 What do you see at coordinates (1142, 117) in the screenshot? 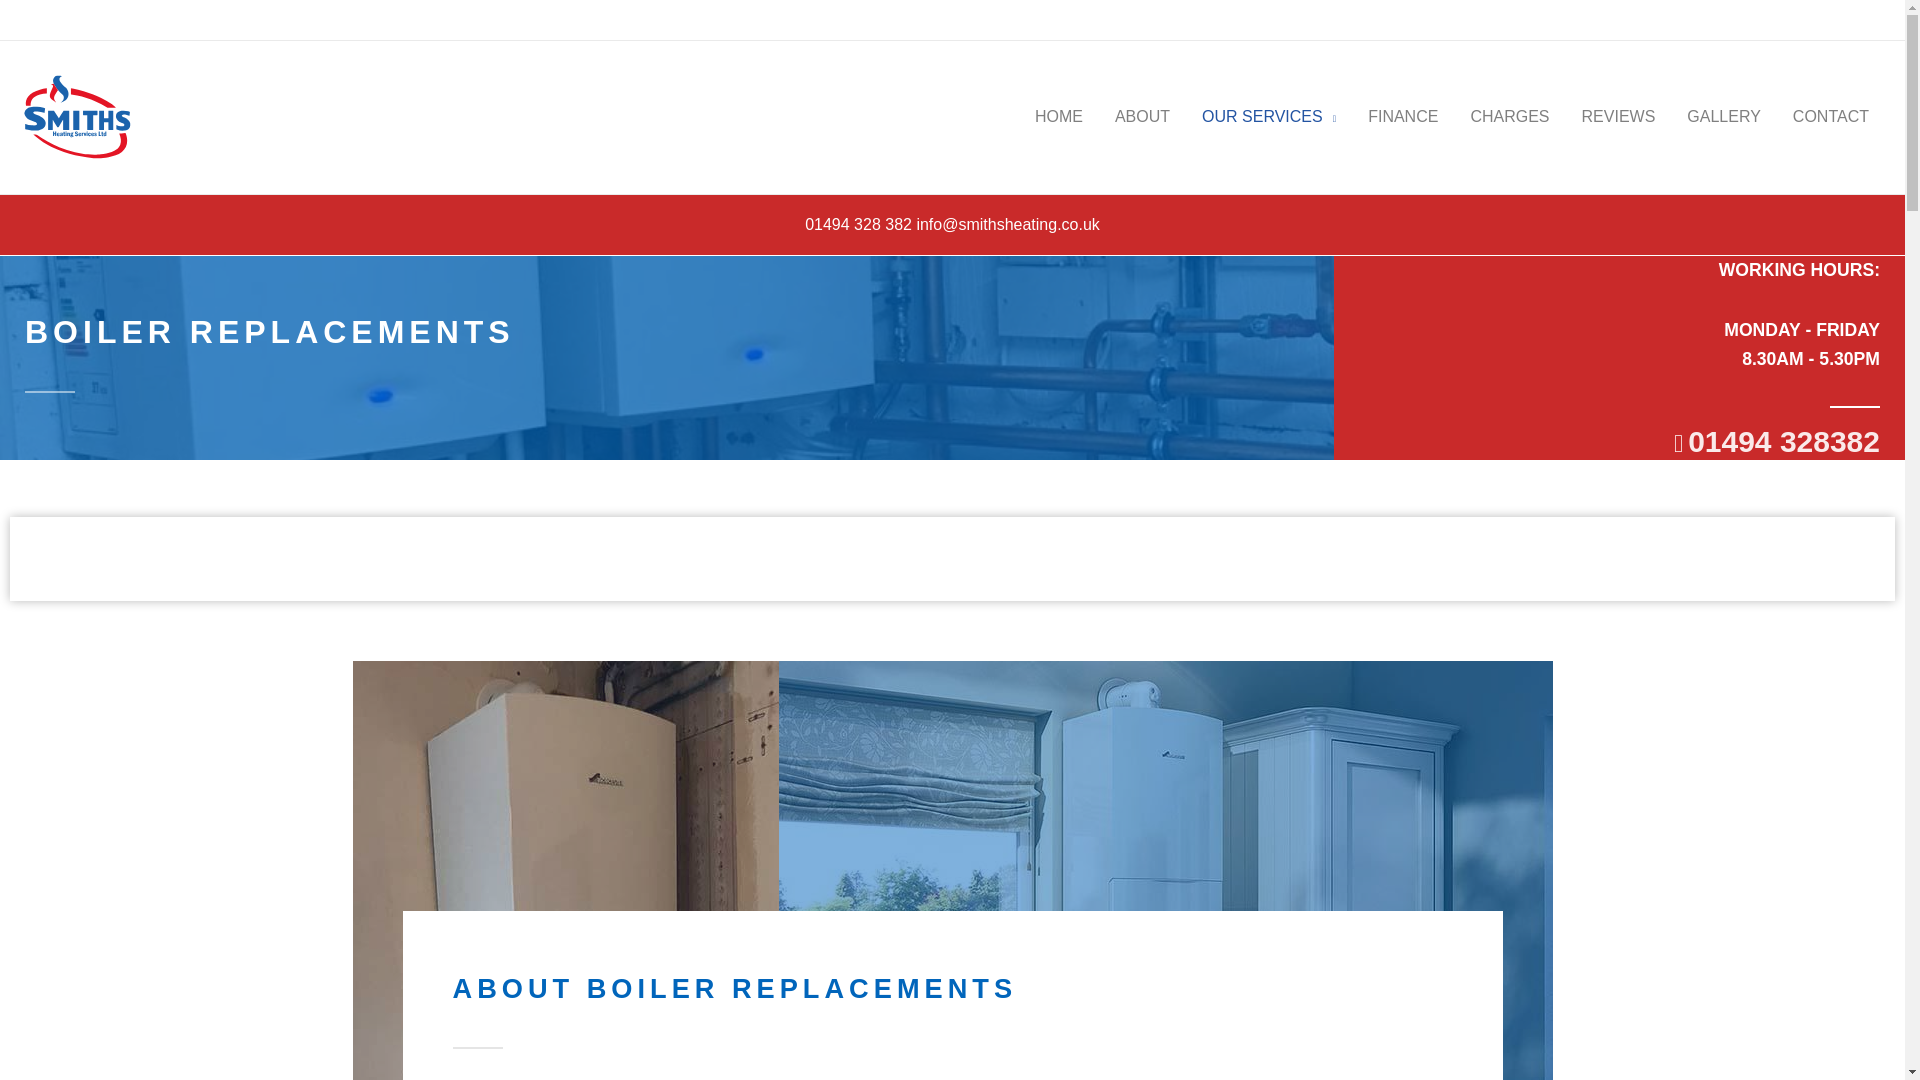
I see `ABOUT` at bounding box center [1142, 117].